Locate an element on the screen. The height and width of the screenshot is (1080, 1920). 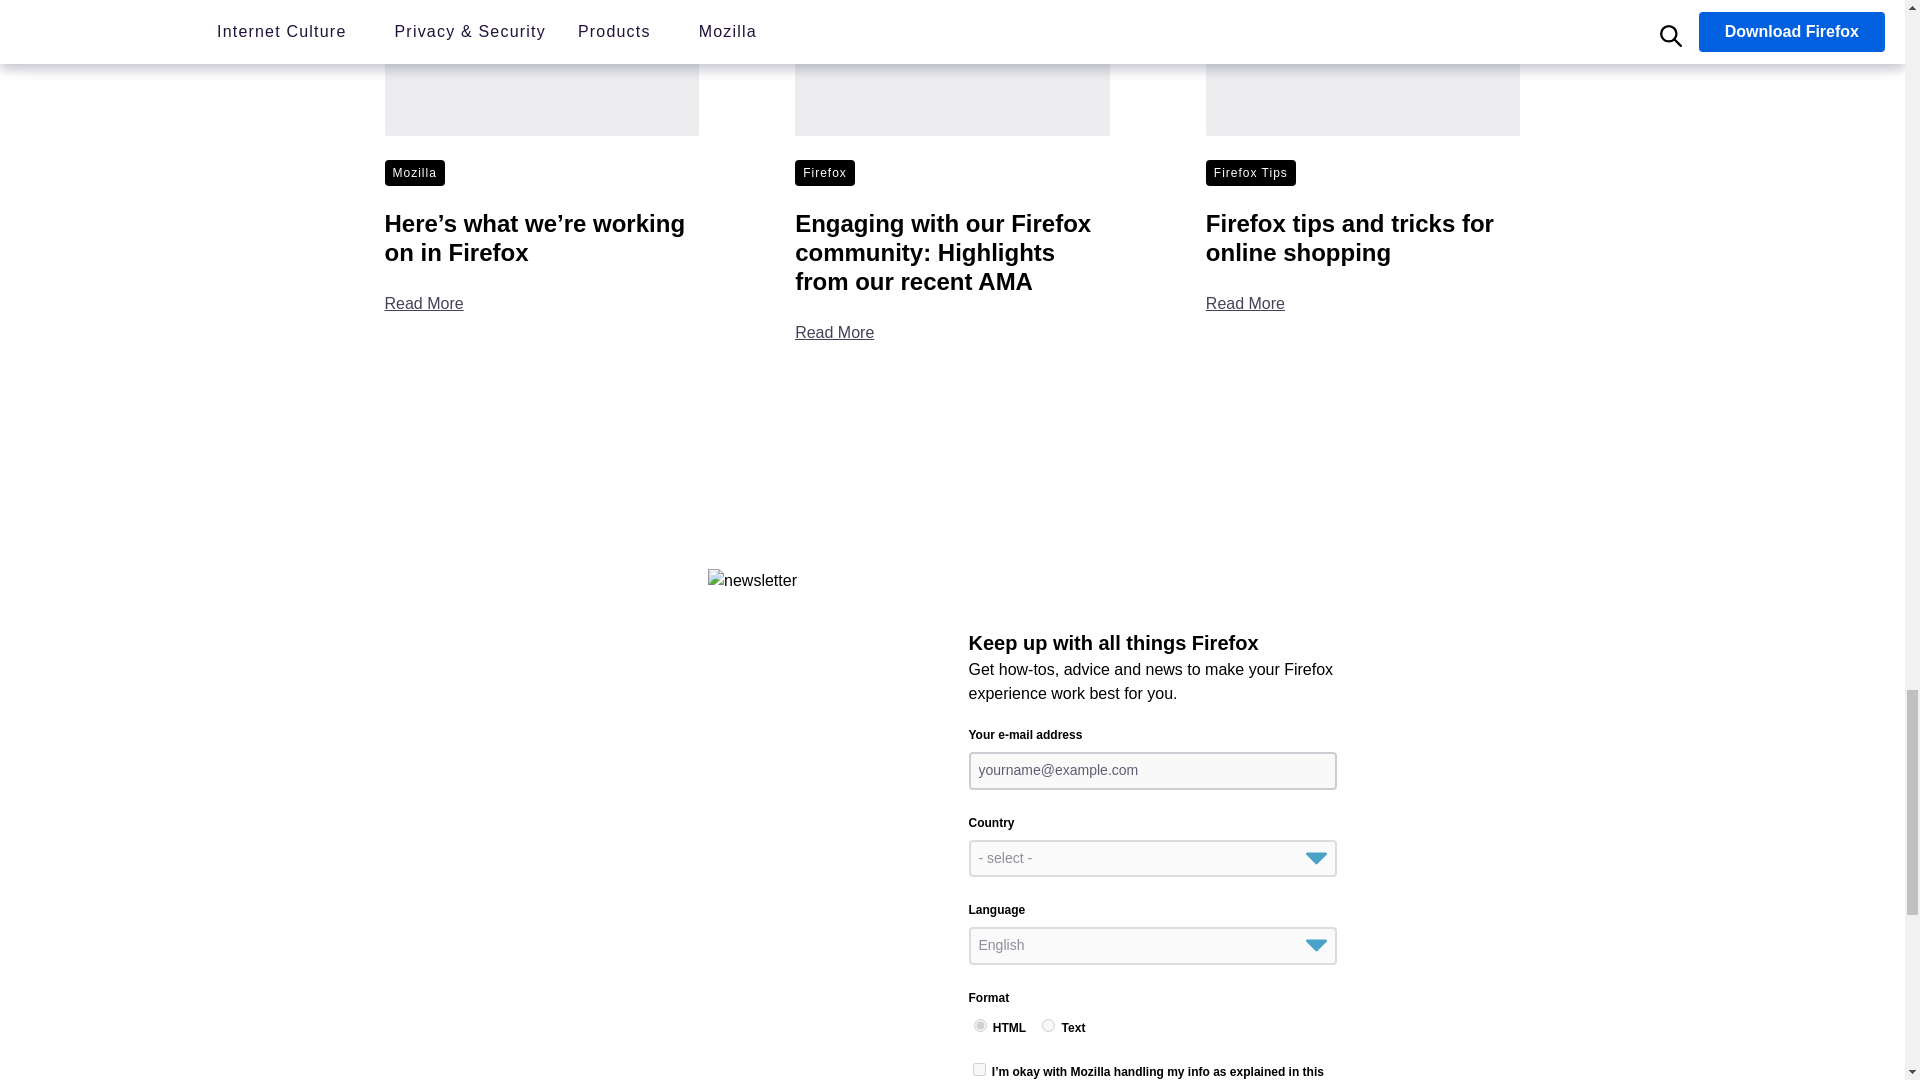
H is located at coordinates (980, 1026).